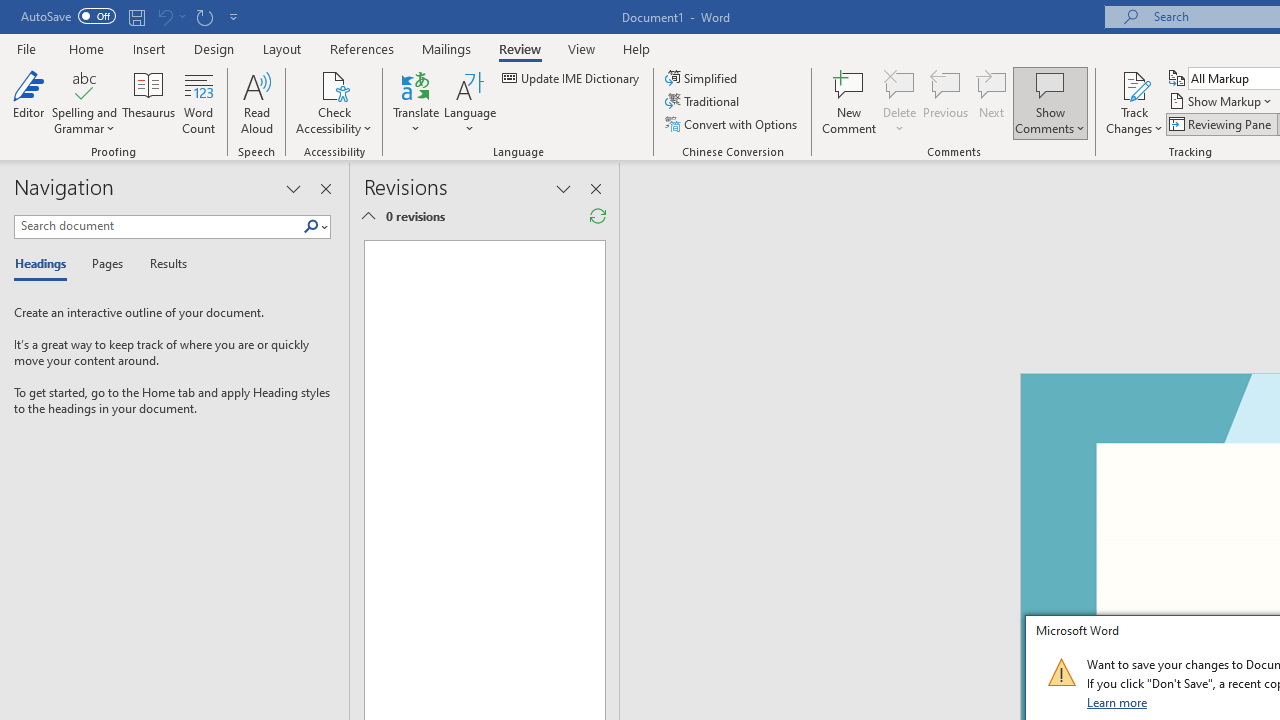  Describe the element at coordinates (992, 102) in the screenshot. I see `Next` at that location.